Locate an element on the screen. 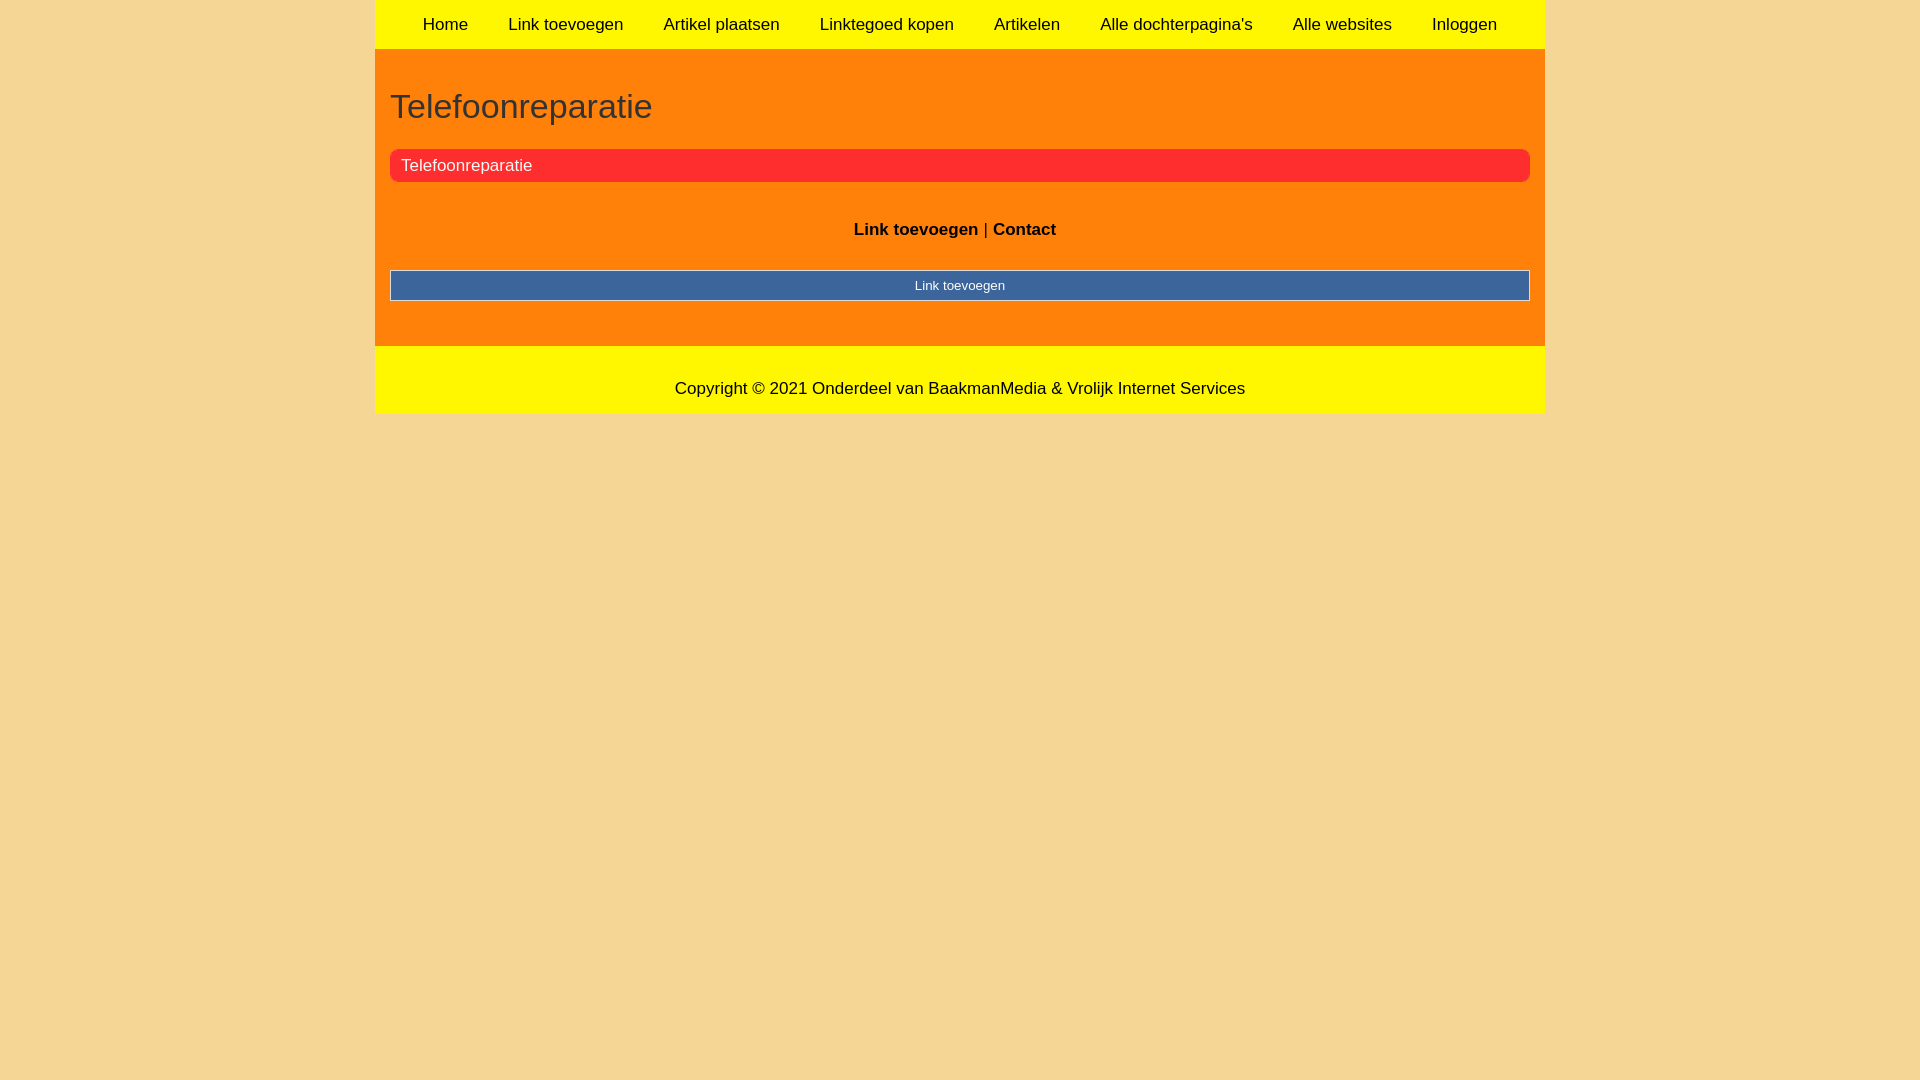 The image size is (1920, 1080). Contact is located at coordinates (1024, 230).